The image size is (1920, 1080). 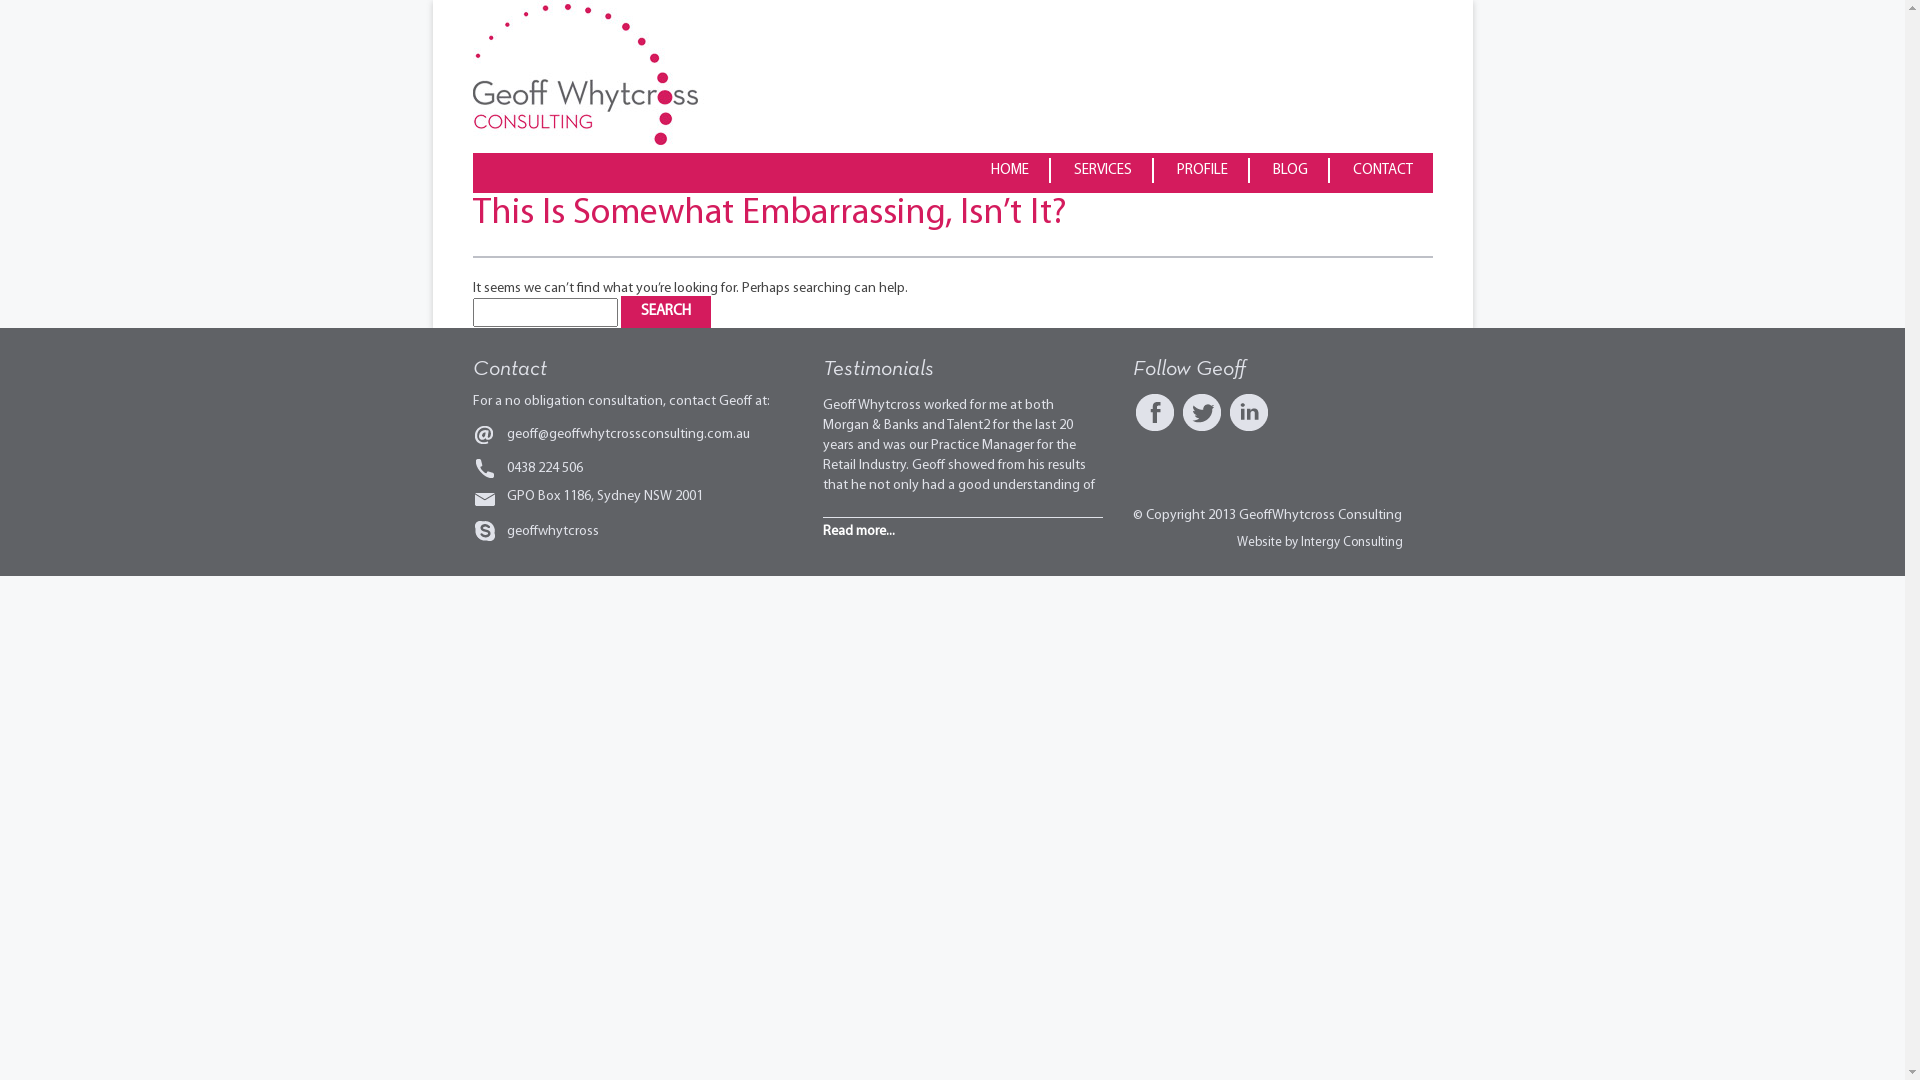 I want to click on Read more..., so click(x=858, y=532).